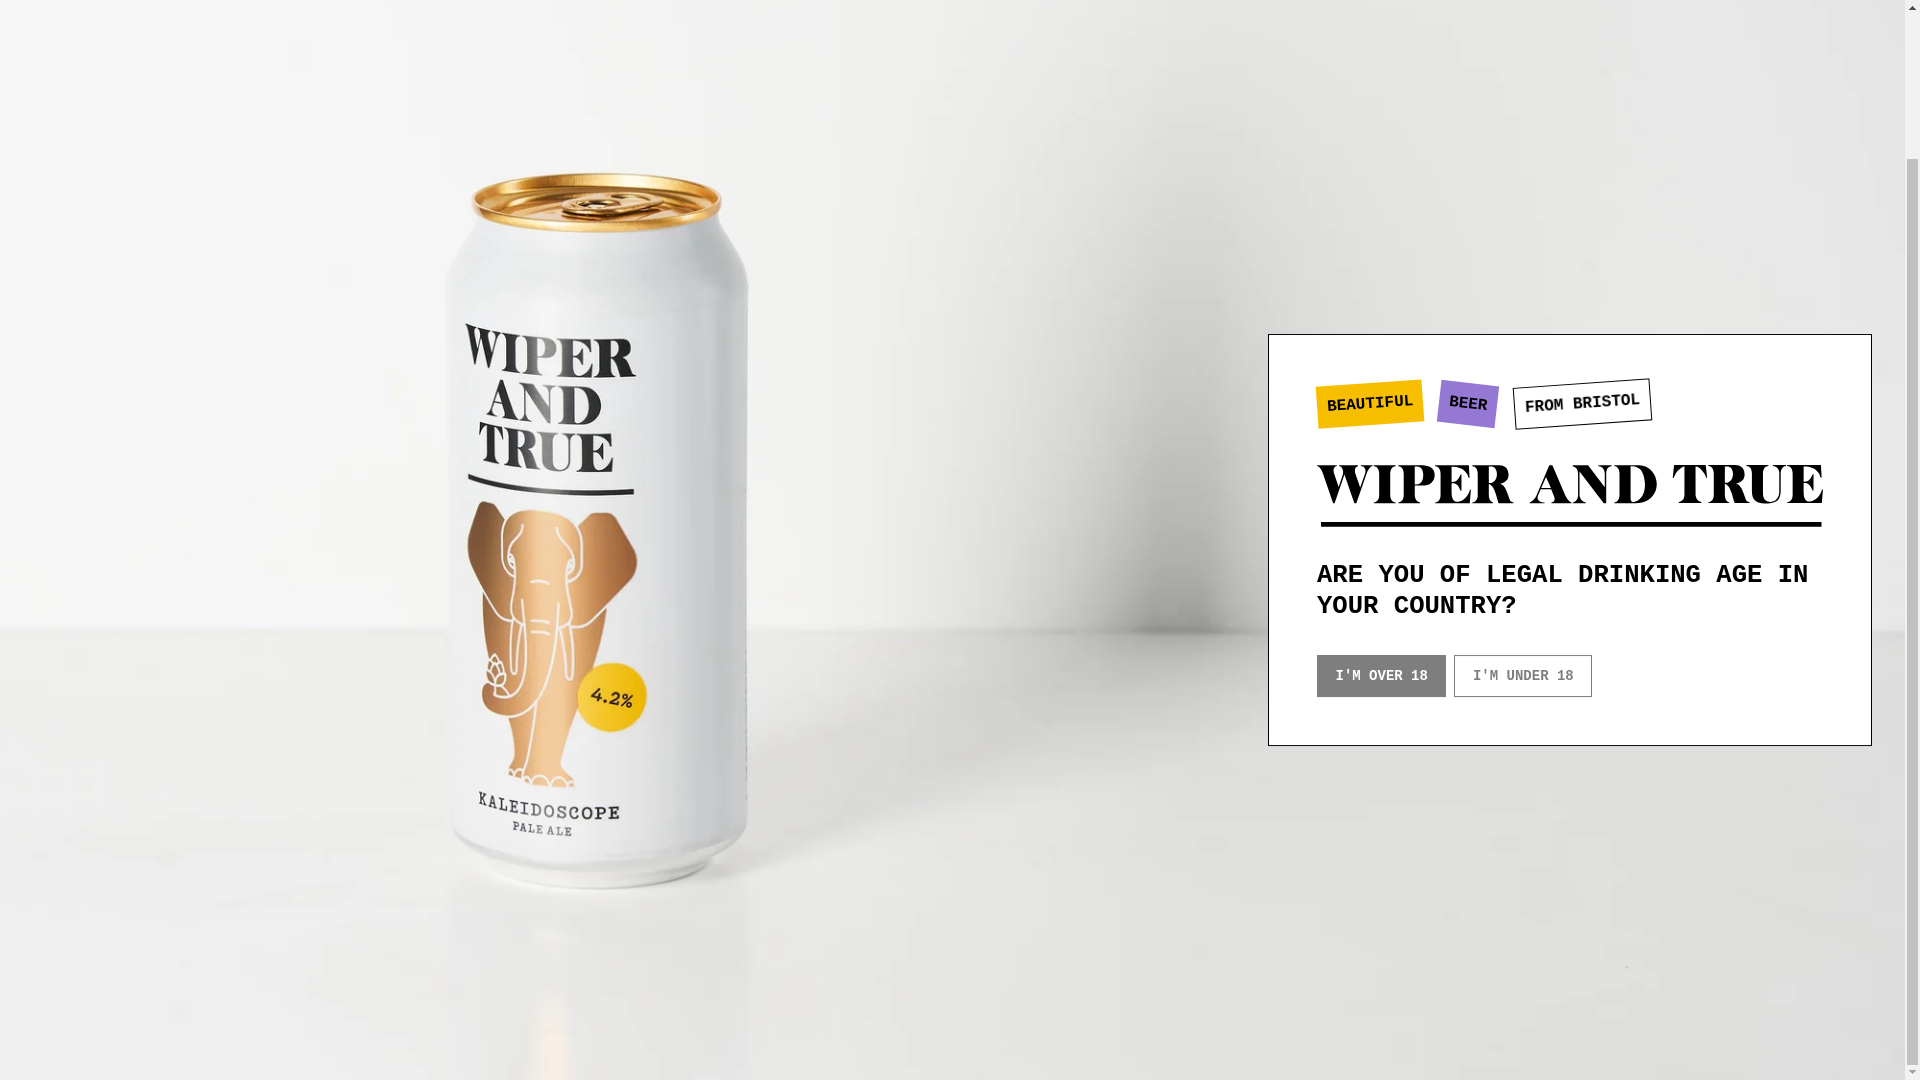 The width and height of the screenshot is (1920, 1080). What do you see at coordinates (1545, 1035) in the screenshot?
I see `Discover` at bounding box center [1545, 1035].